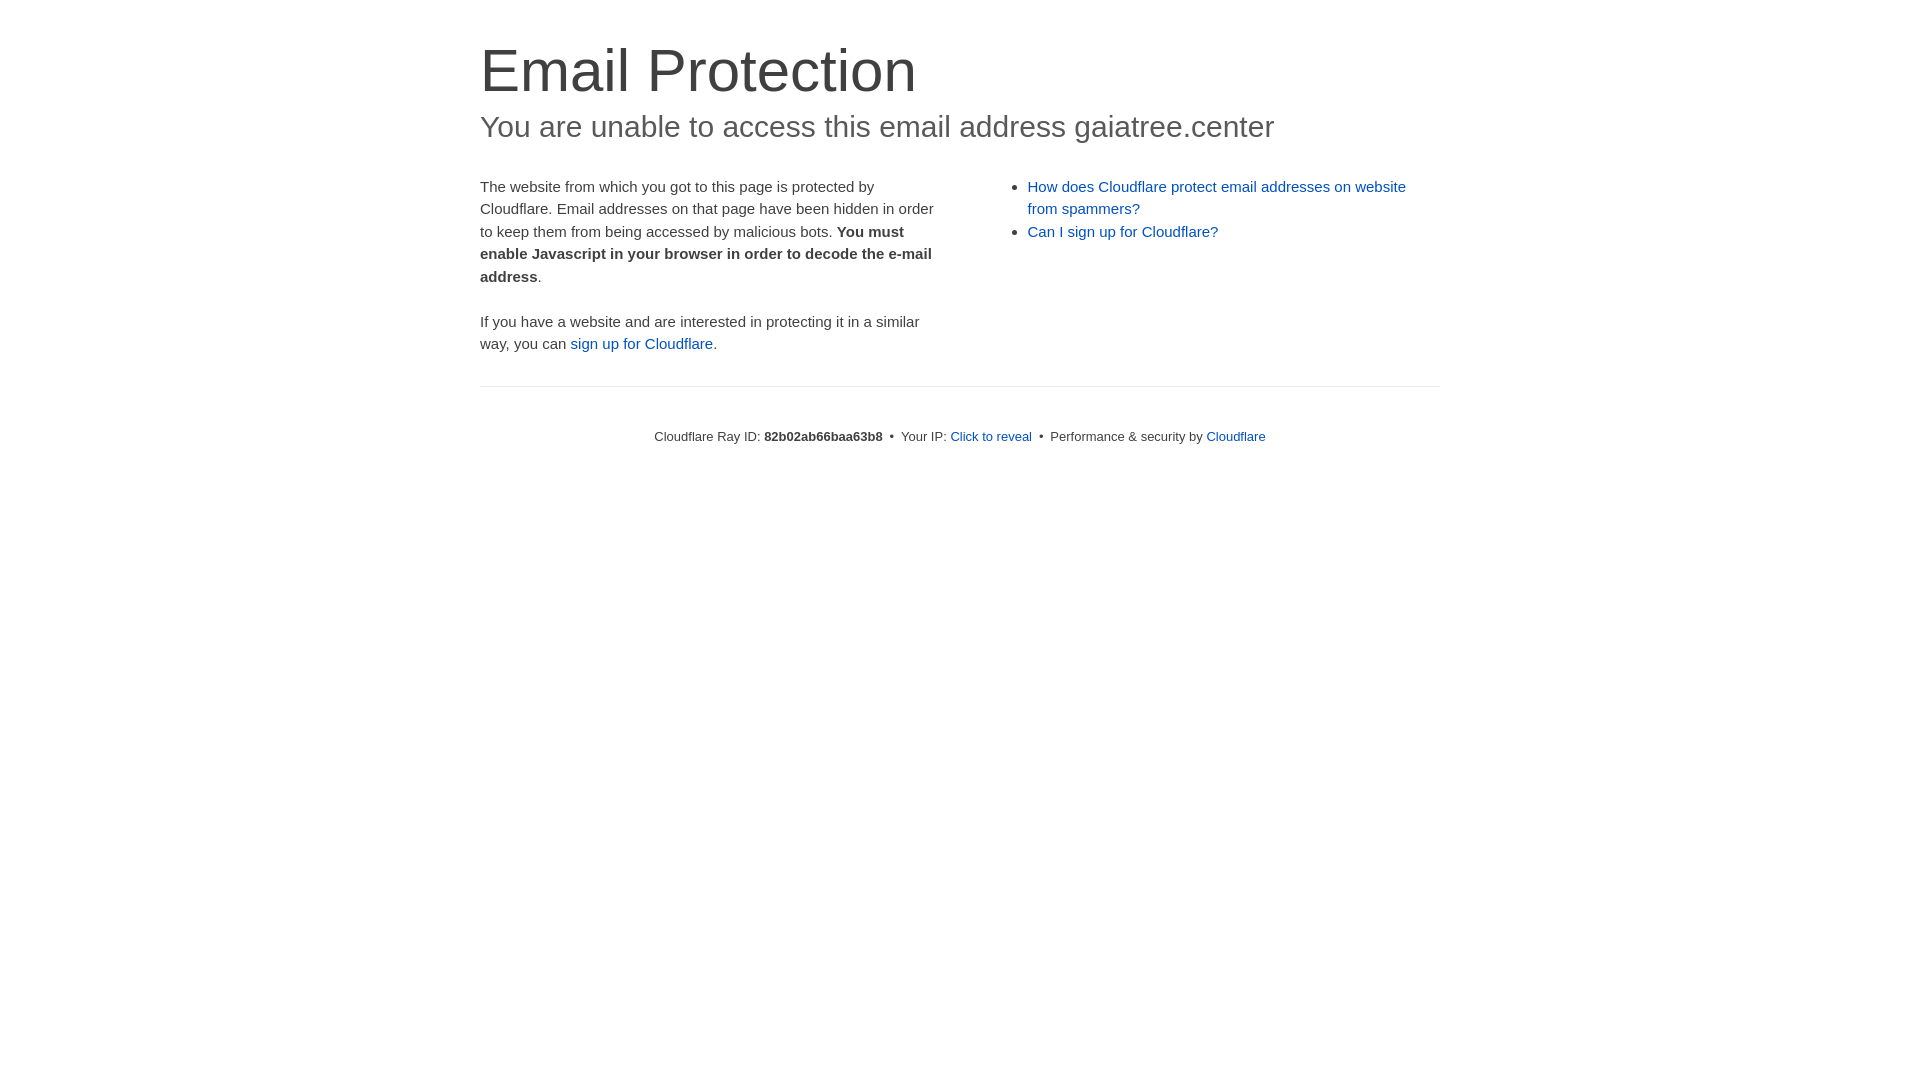 This screenshot has width=1920, height=1080. What do you see at coordinates (642, 344) in the screenshot?
I see `sign up for Cloudflare` at bounding box center [642, 344].